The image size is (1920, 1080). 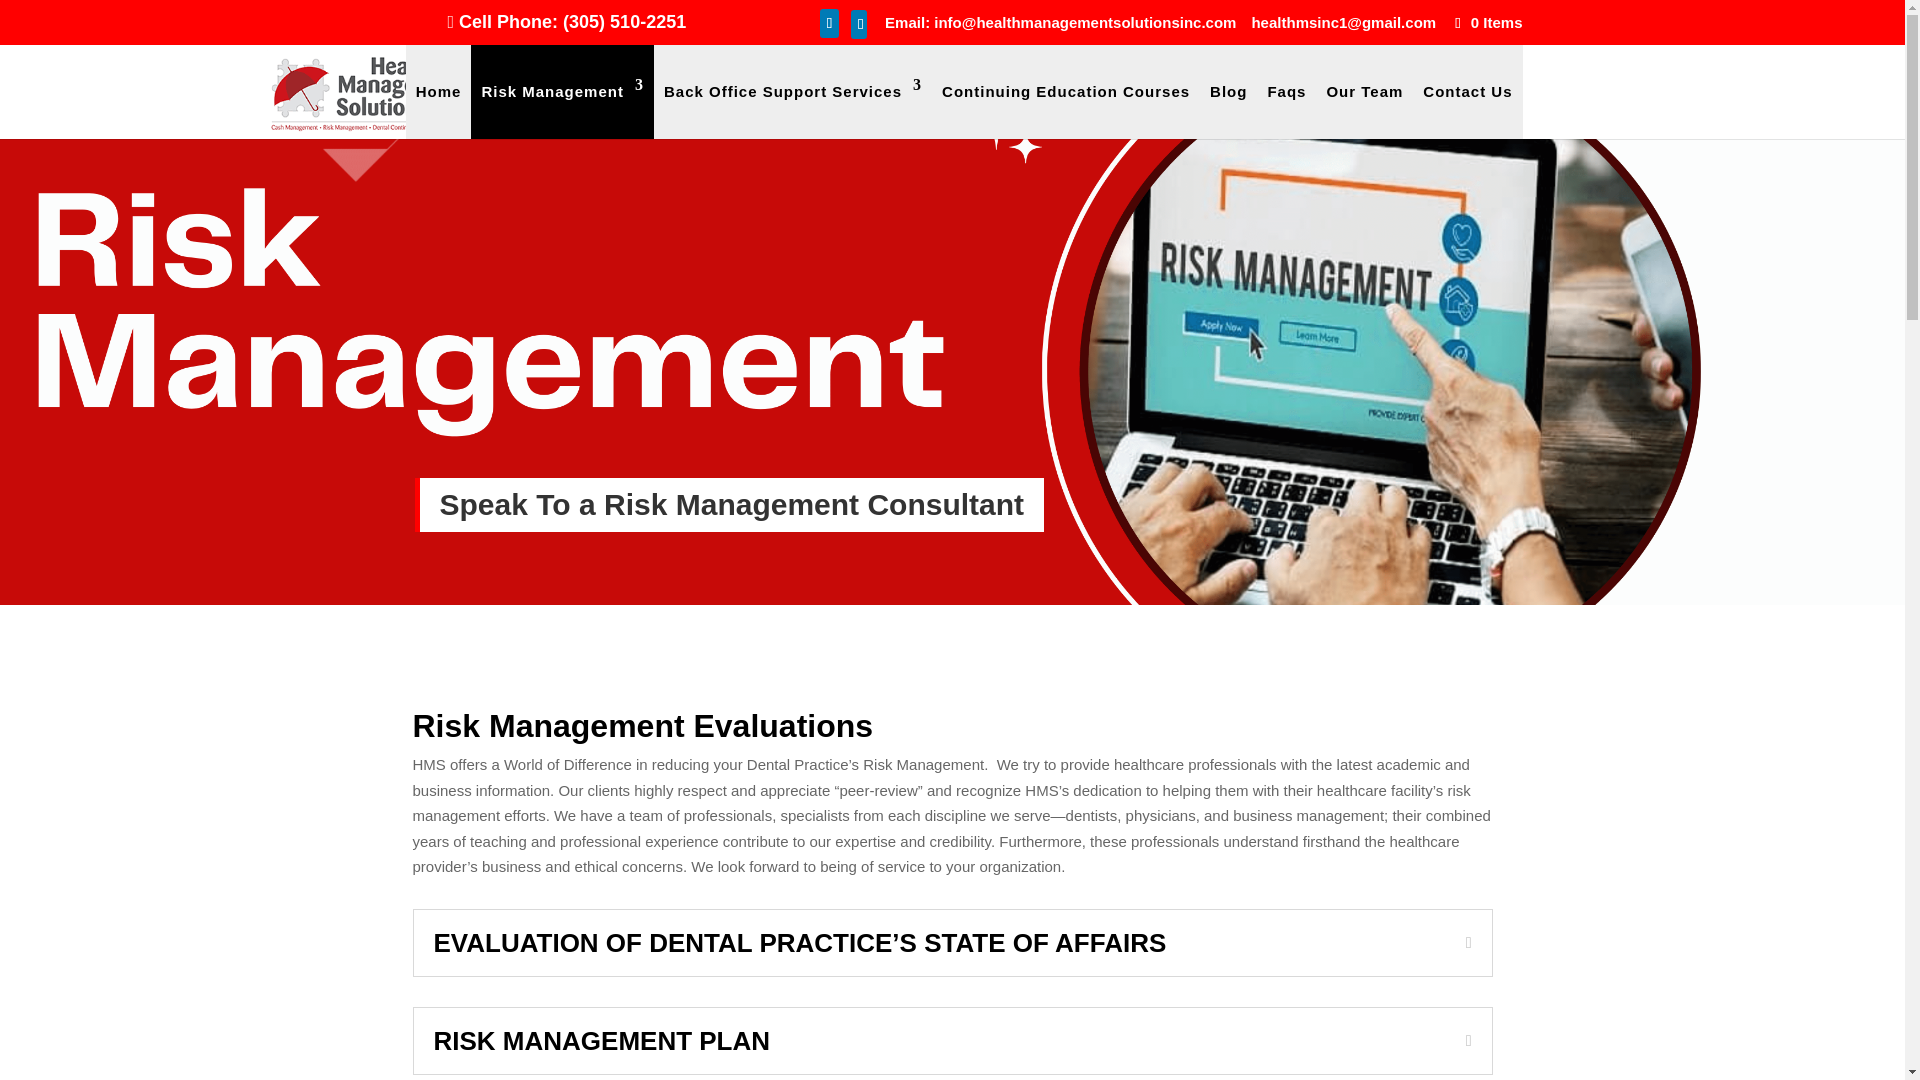 I want to click on Risk Management, so click(x=562, y=91).